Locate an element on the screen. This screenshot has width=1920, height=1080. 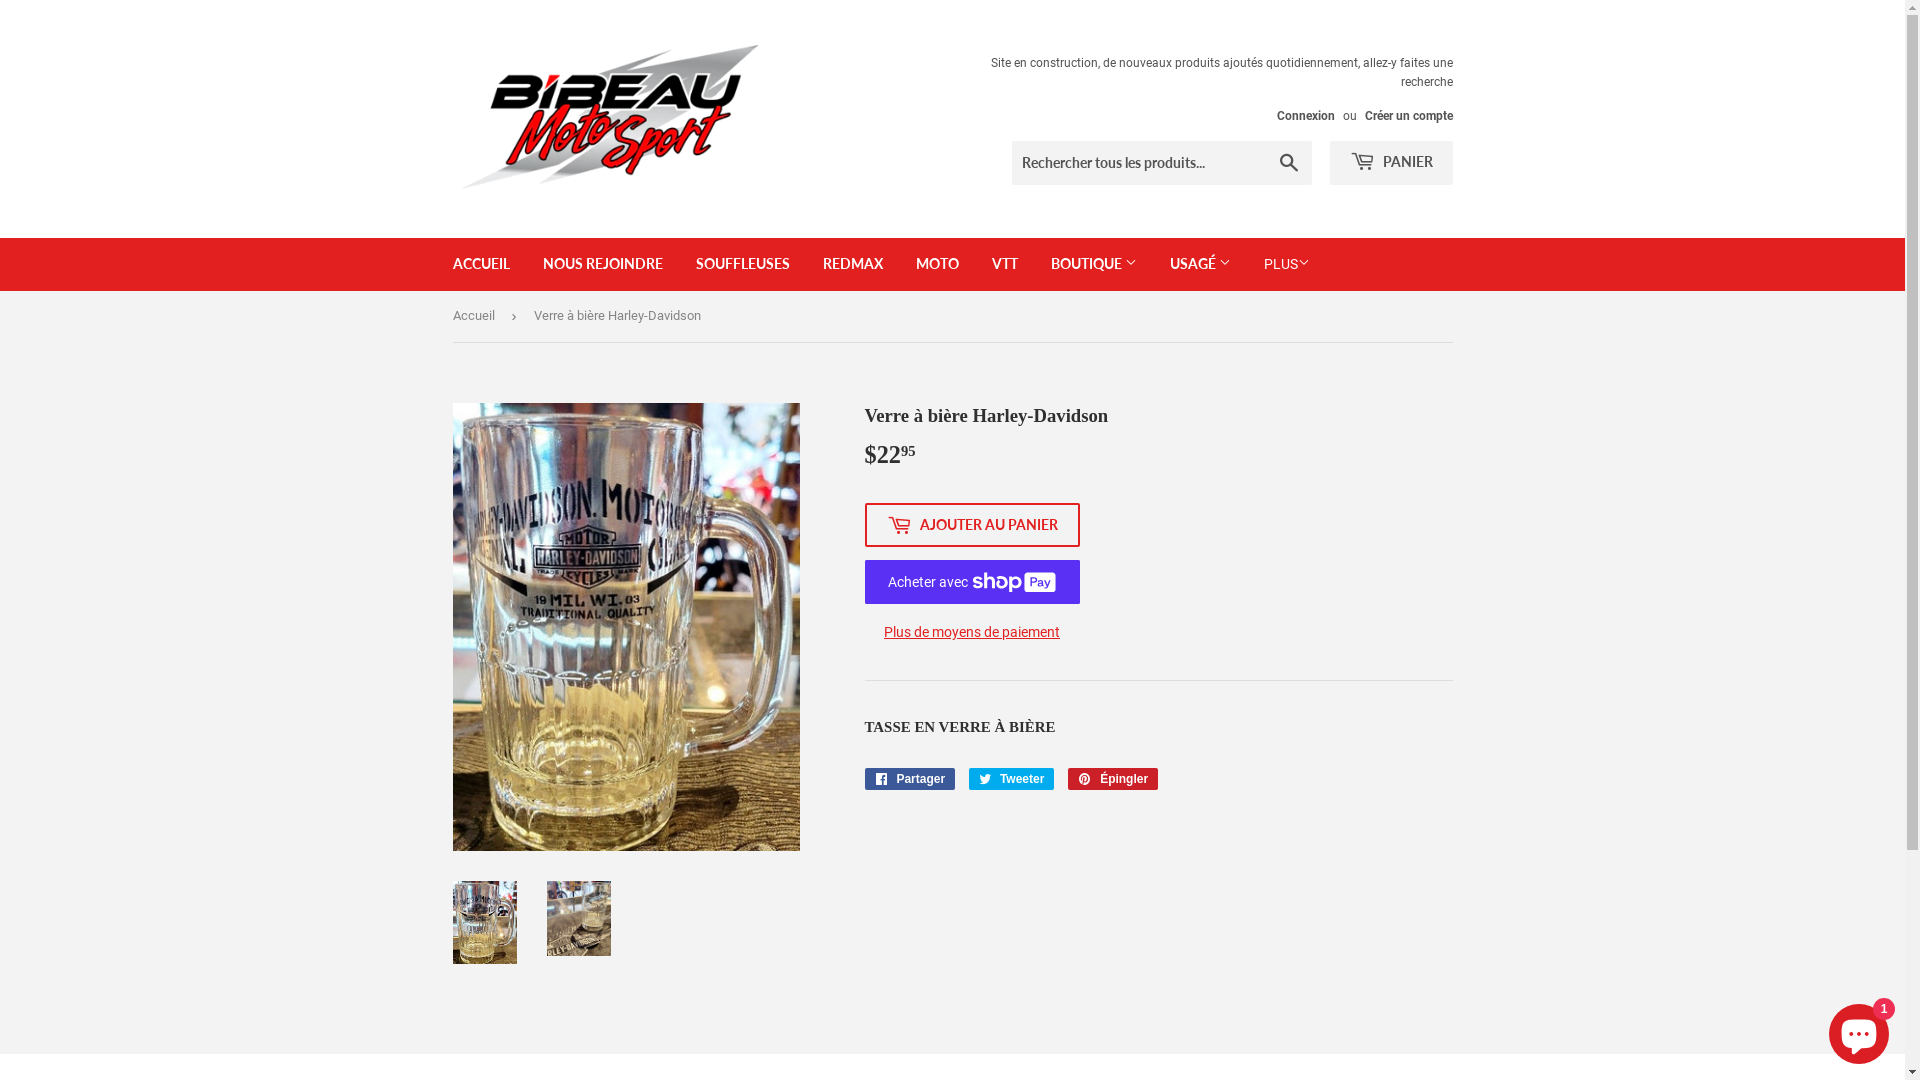
Chat de la boutique en ligne Shopify is located at coordinates (1859, 1030).